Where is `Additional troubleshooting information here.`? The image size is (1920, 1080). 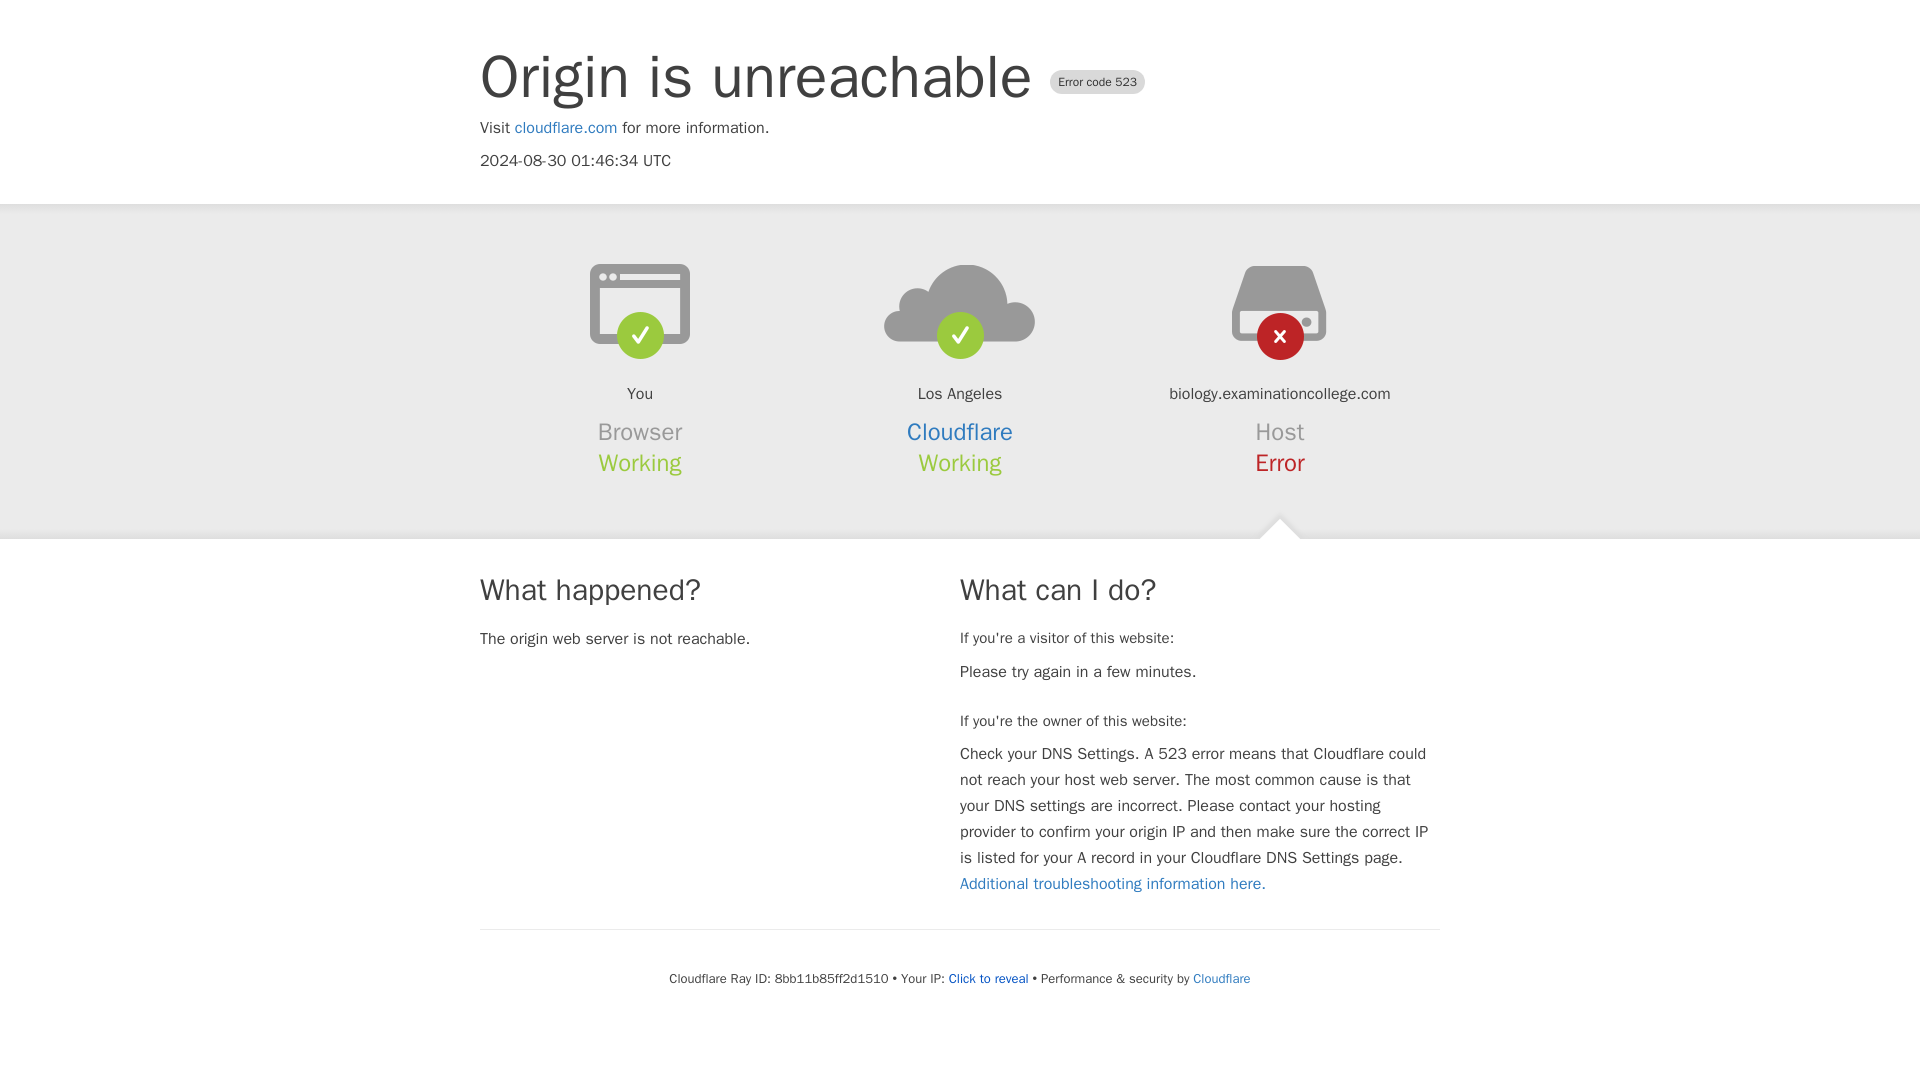 Additional troubleshooting information here. is located at coordinates (1112, 884).